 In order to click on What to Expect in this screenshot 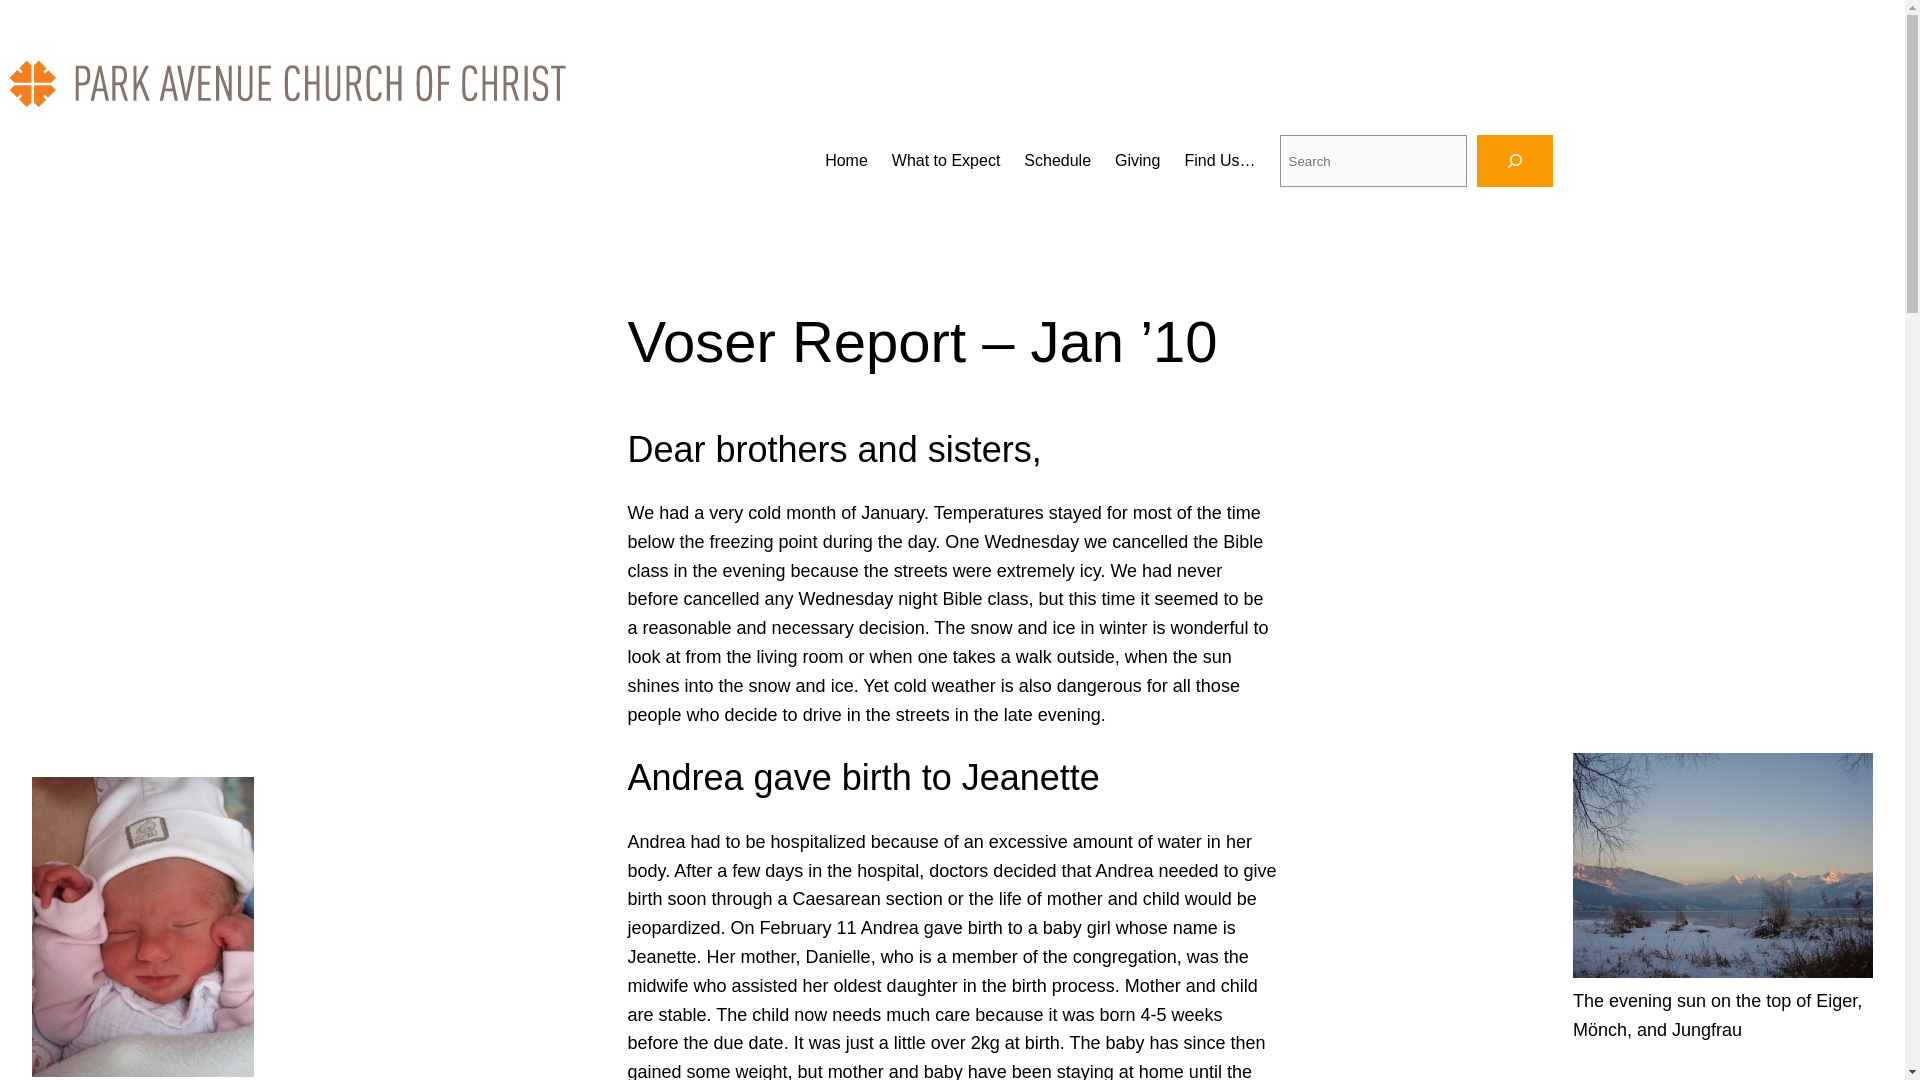, I will do `click(946, 160)`.